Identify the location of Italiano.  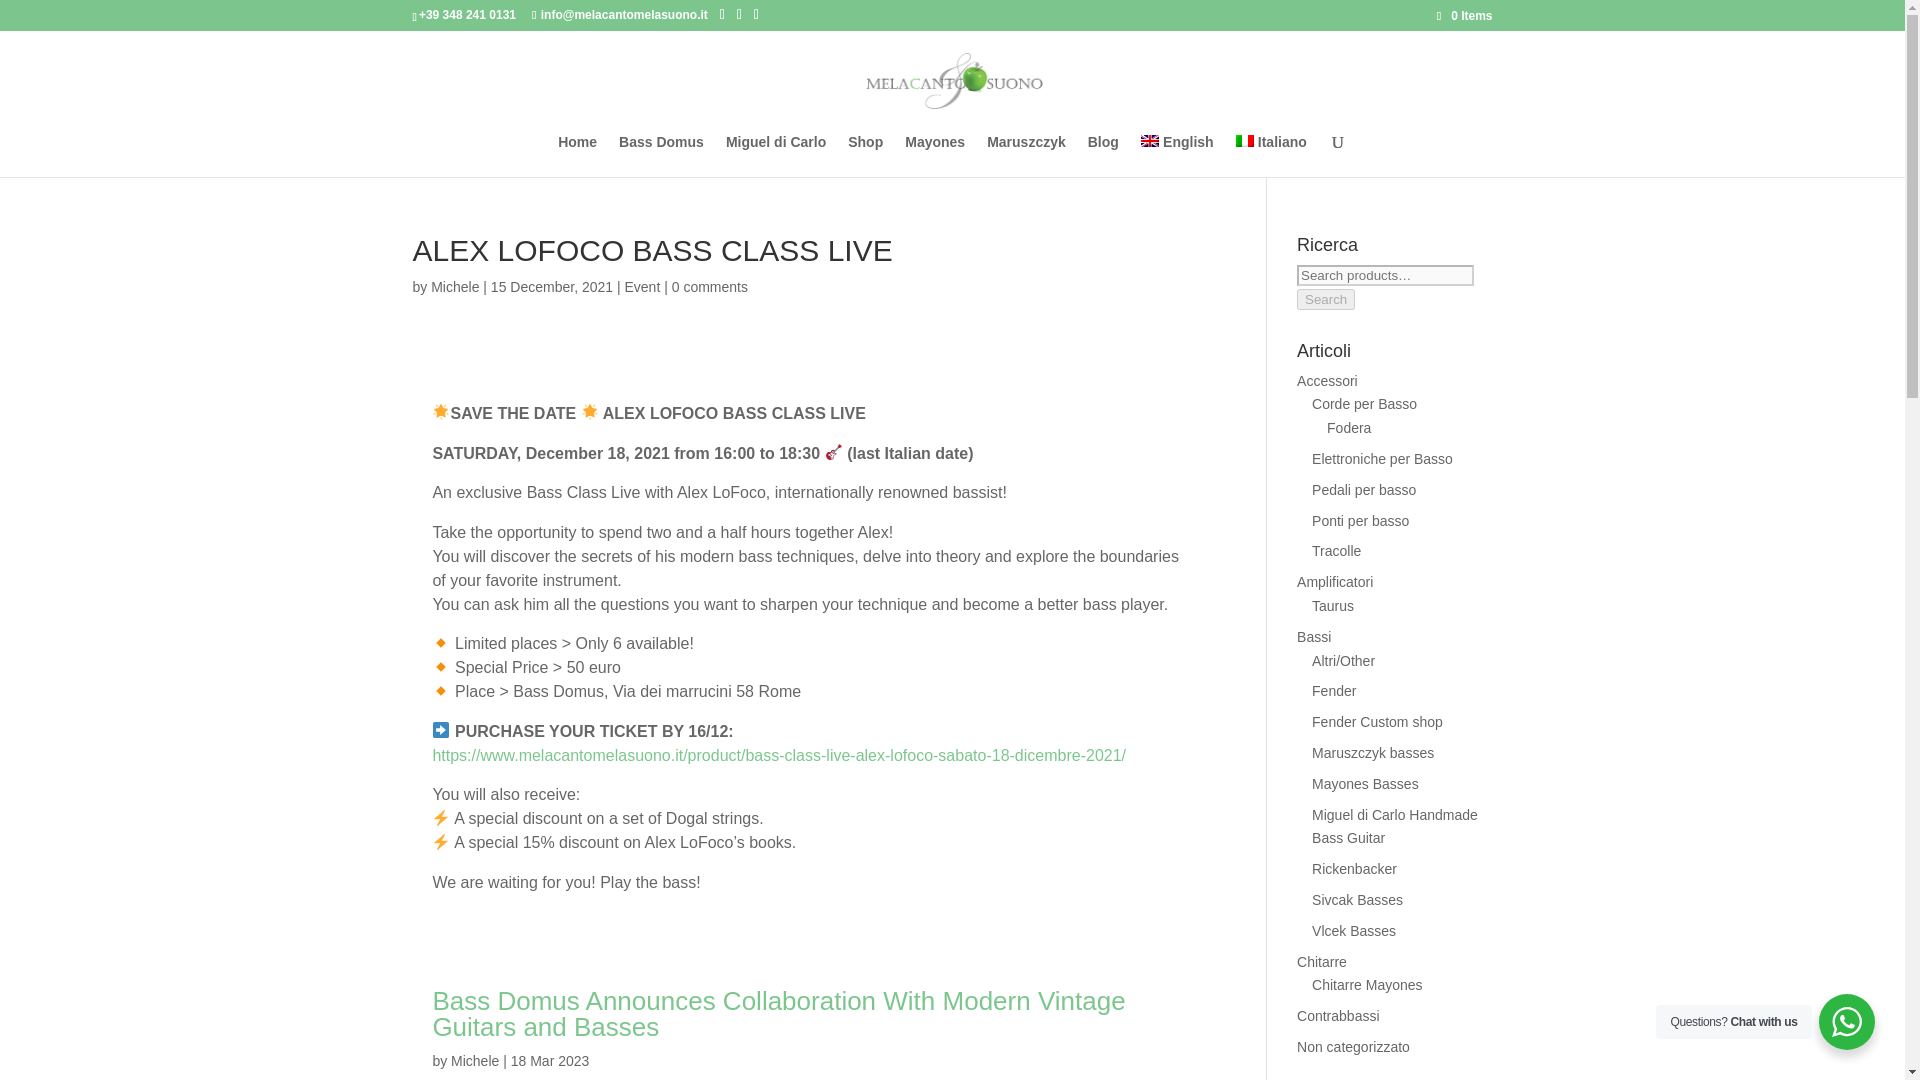
(1272, 156).